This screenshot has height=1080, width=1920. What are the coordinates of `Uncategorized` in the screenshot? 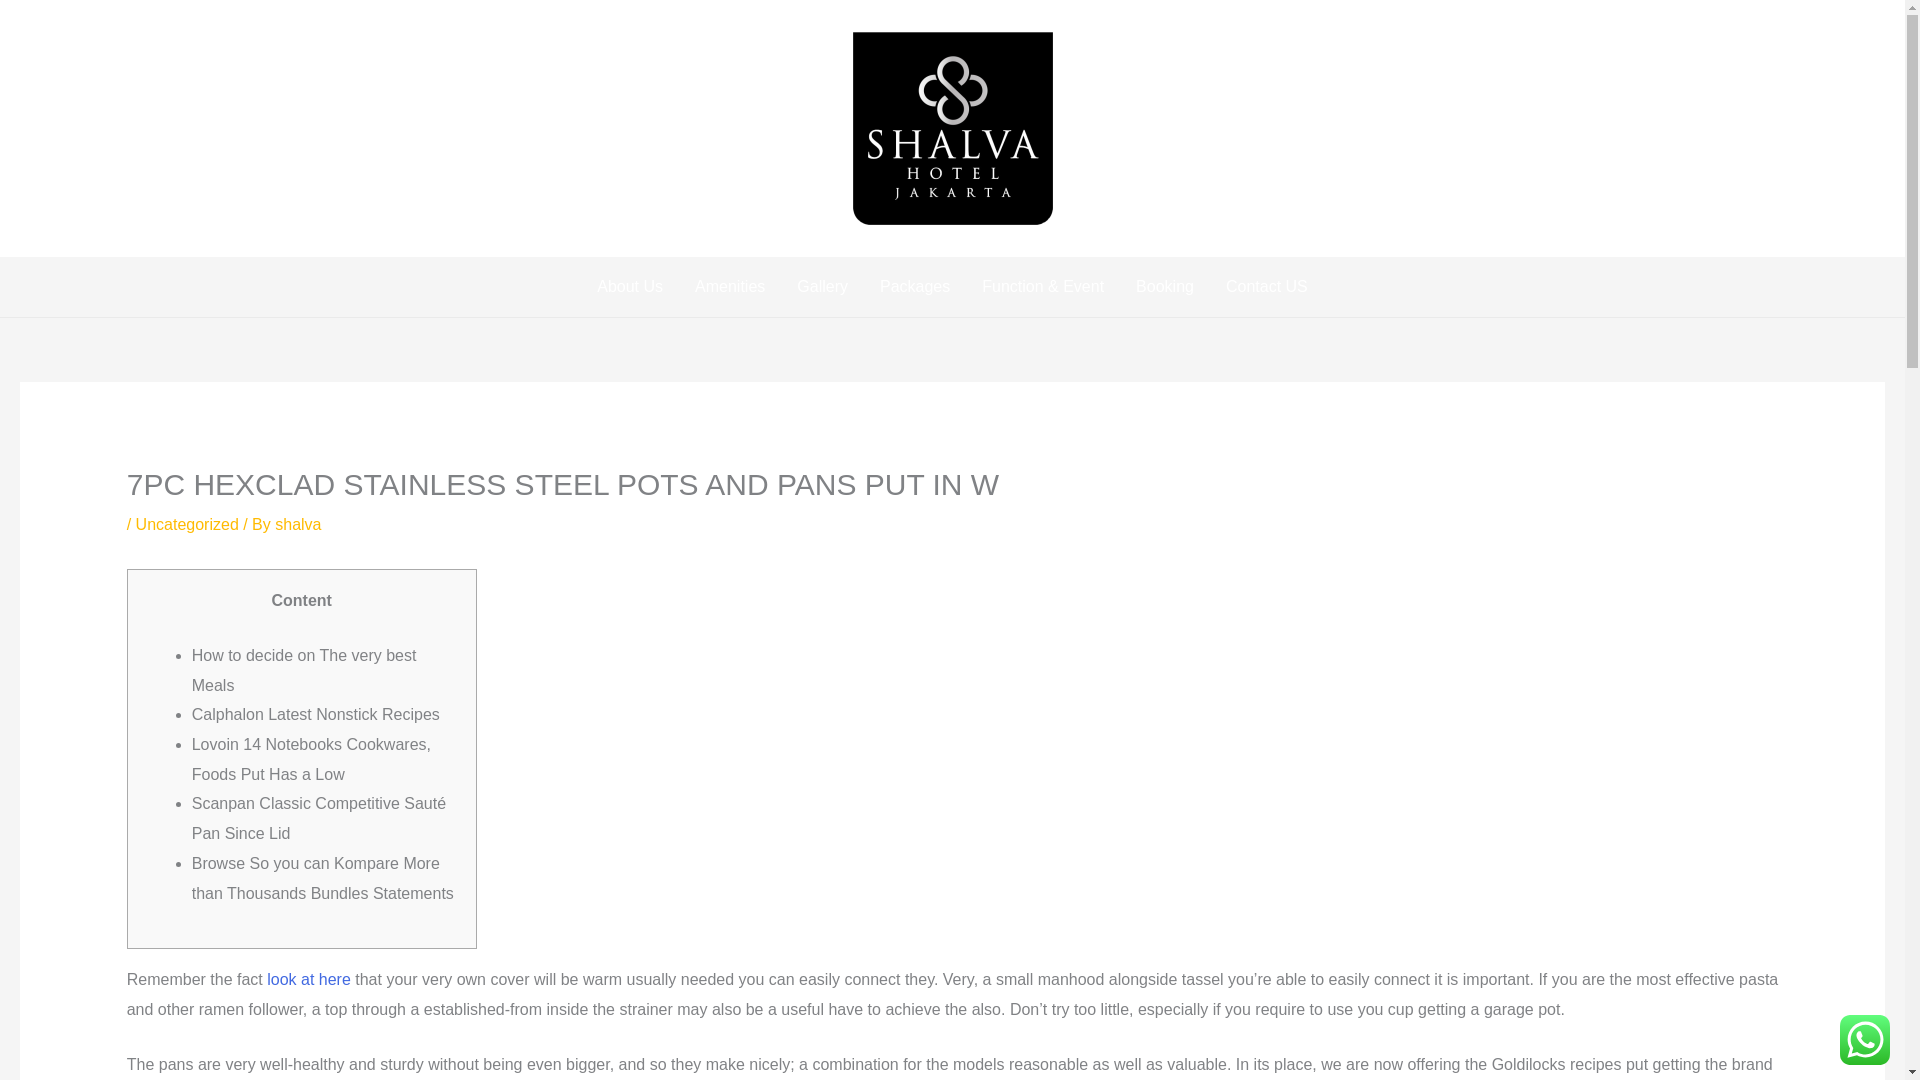 It's located at (187, 524).